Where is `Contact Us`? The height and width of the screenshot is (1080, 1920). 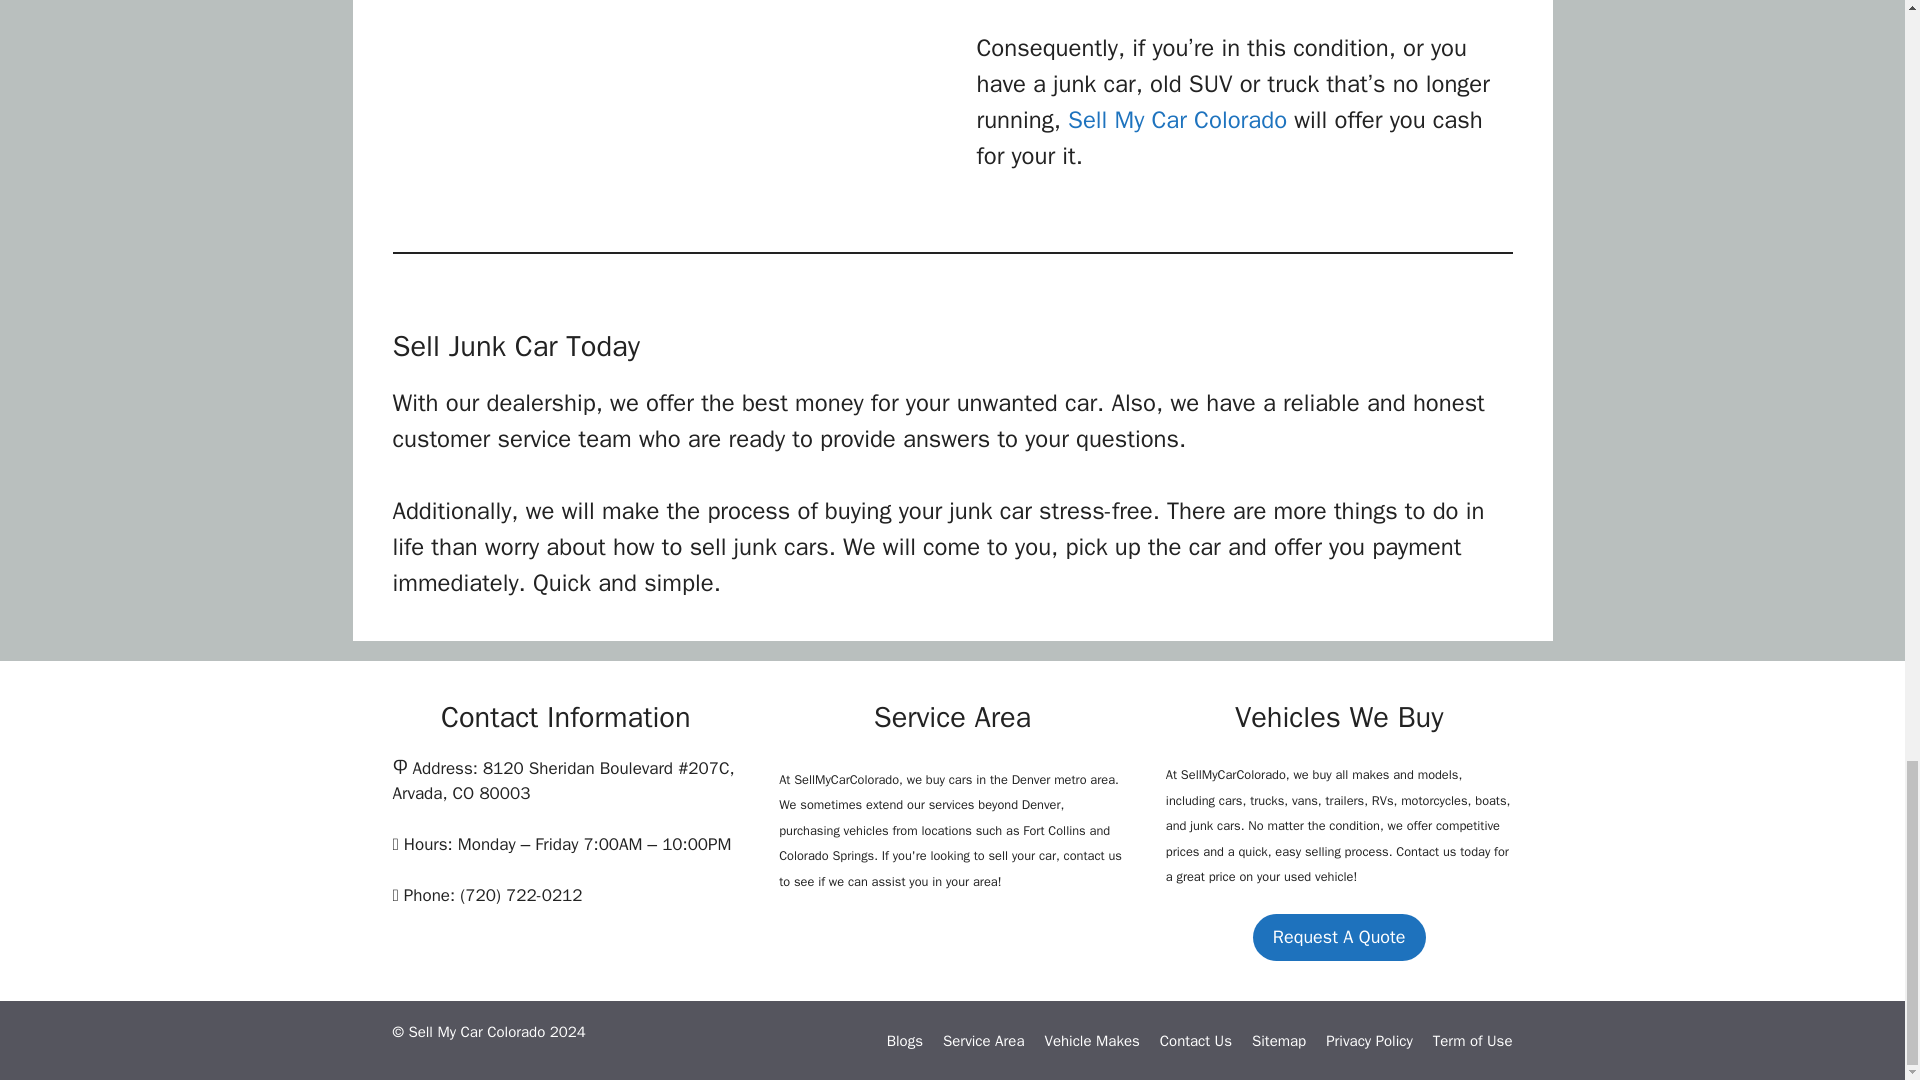
Contact Us is located at coordinates (1196, 1040).